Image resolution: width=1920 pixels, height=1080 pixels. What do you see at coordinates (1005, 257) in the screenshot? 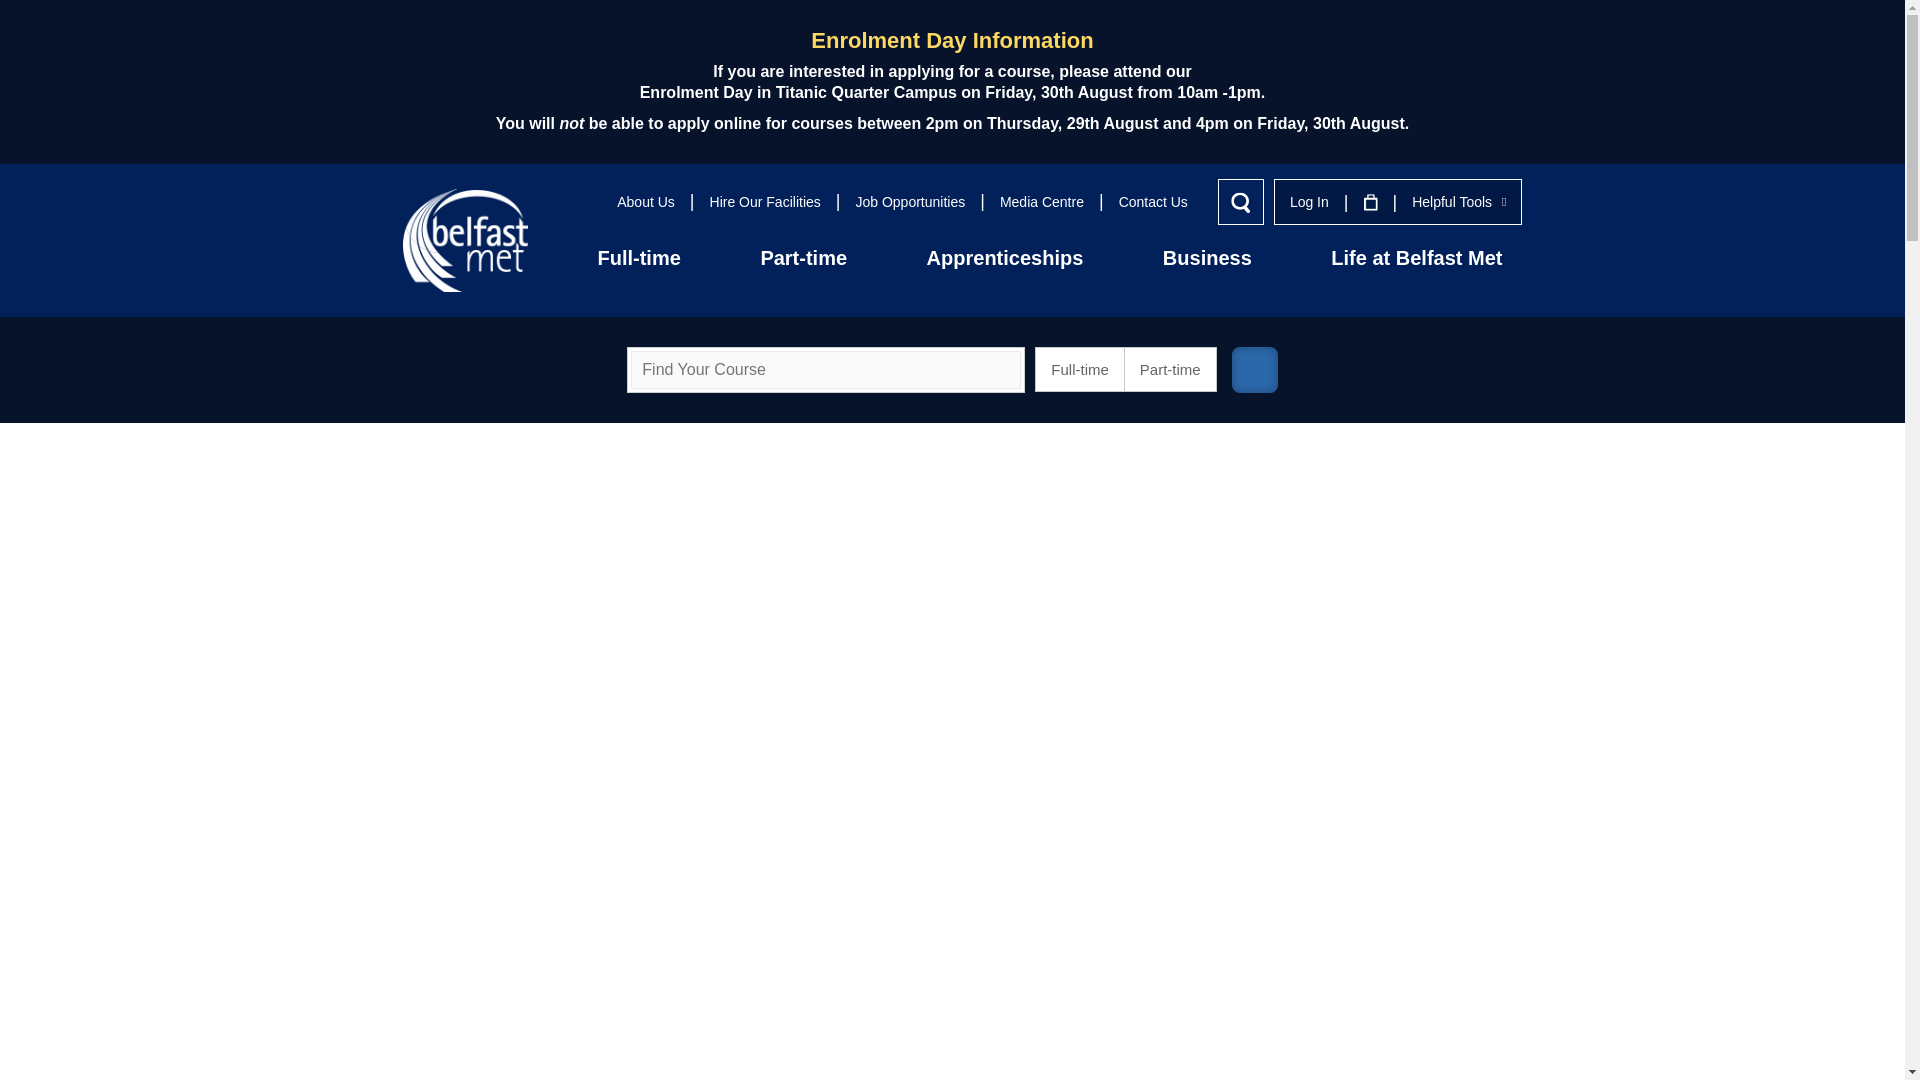
I see `Apprenticeships` at bounding box center [1005, 257].